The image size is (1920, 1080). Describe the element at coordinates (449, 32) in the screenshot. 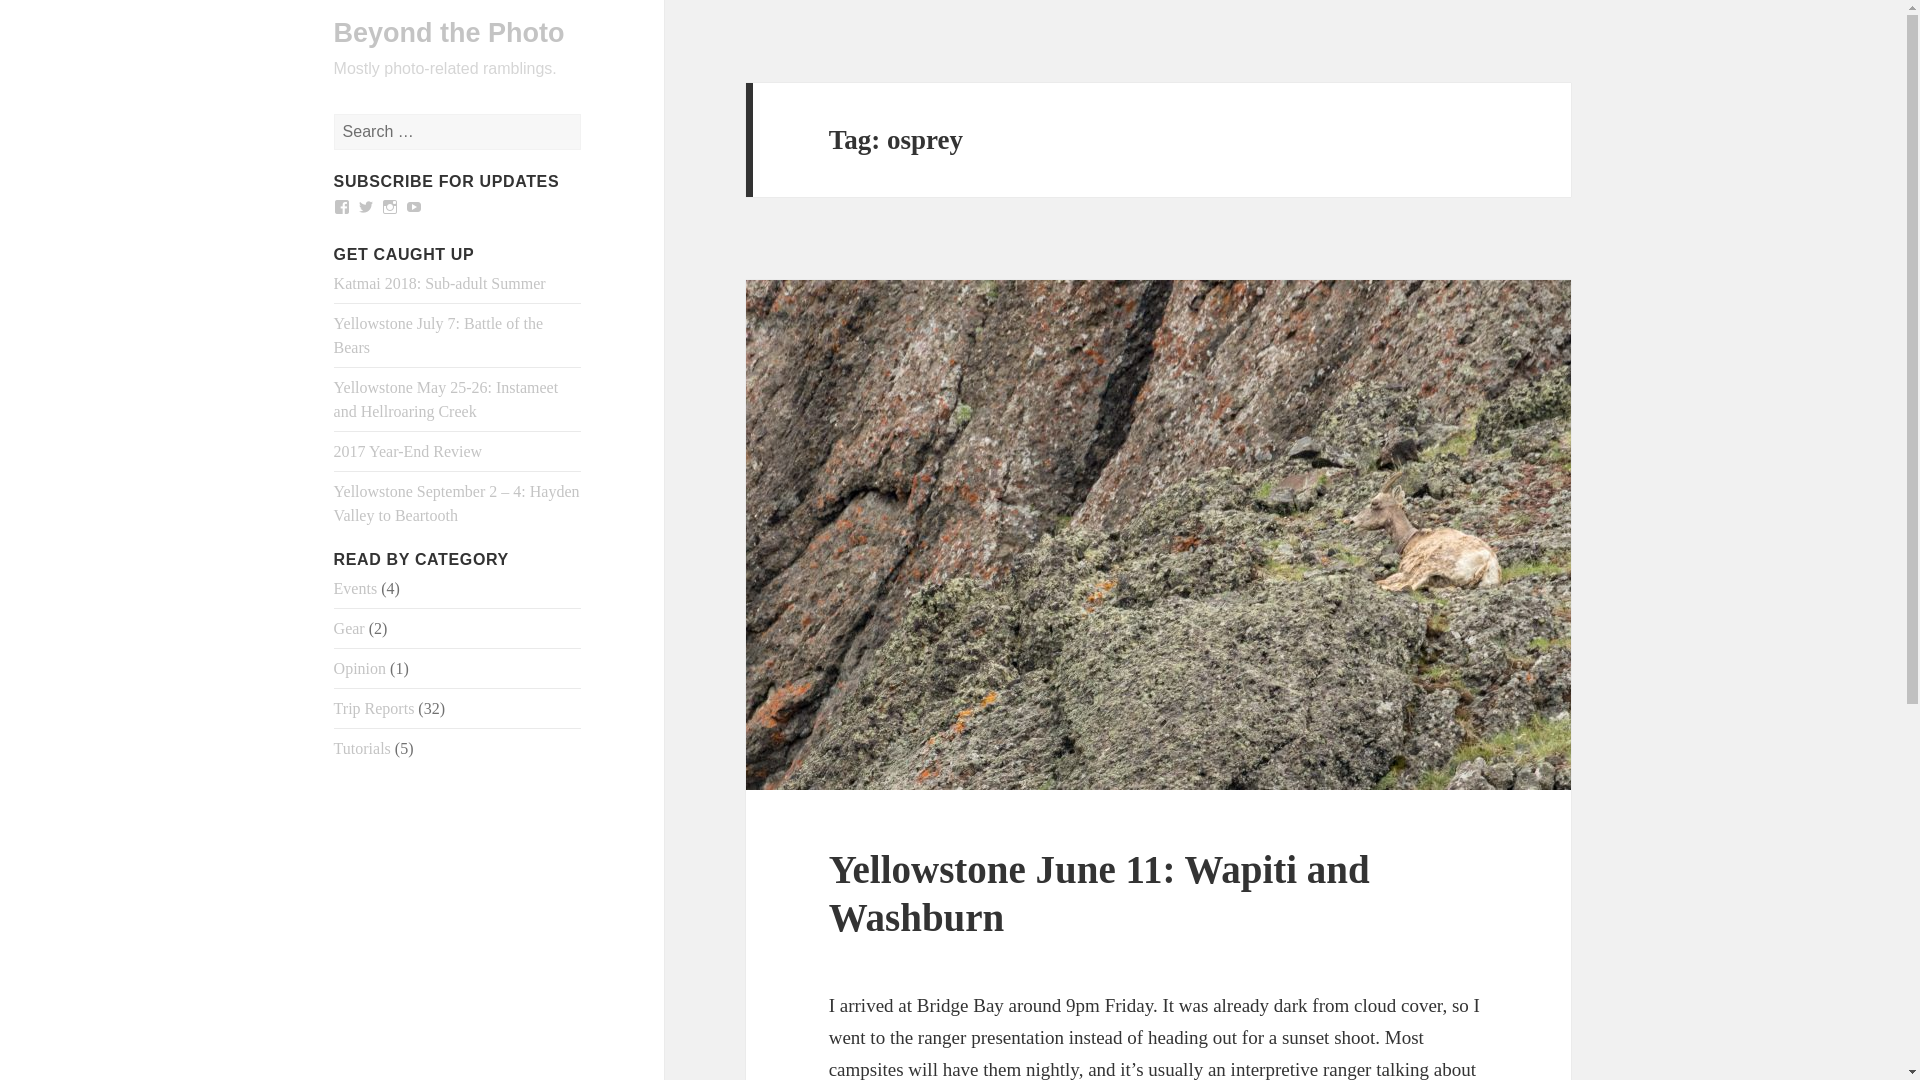

I see `Beyond the Photo` at that location.